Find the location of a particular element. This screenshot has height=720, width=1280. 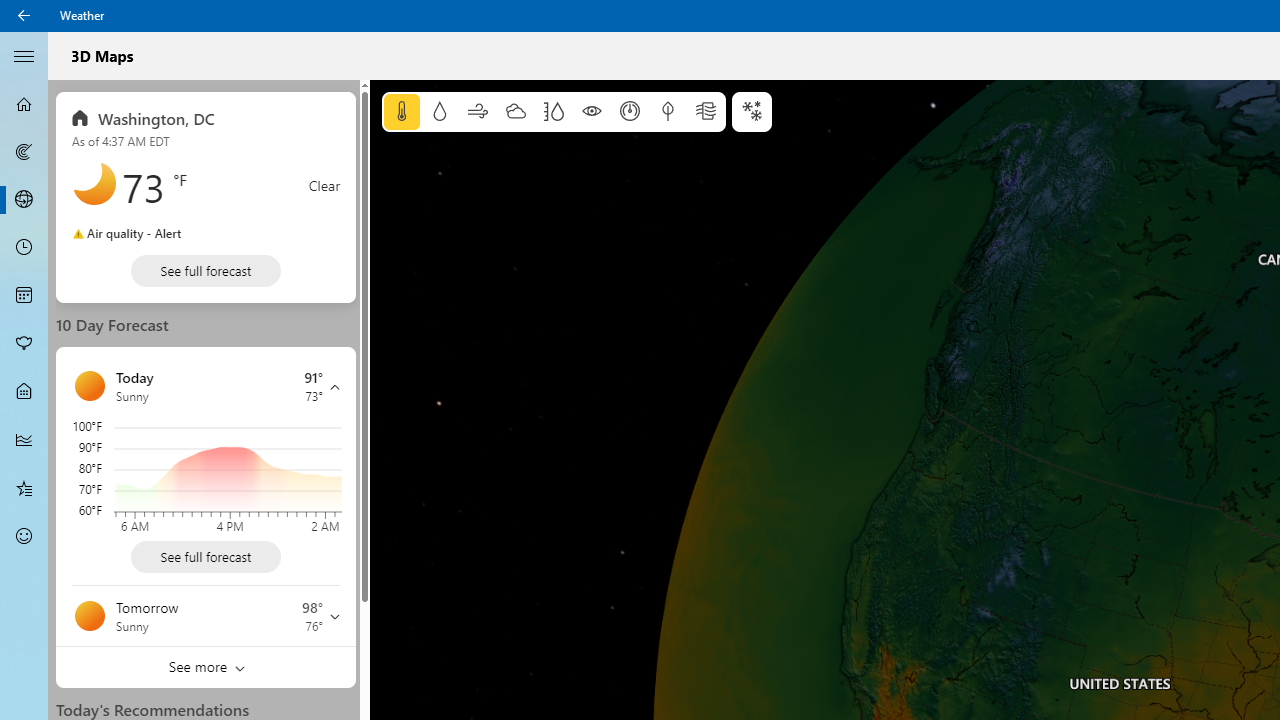

Monthly Forecast - Not Selected is located at coordinates (24, 296).